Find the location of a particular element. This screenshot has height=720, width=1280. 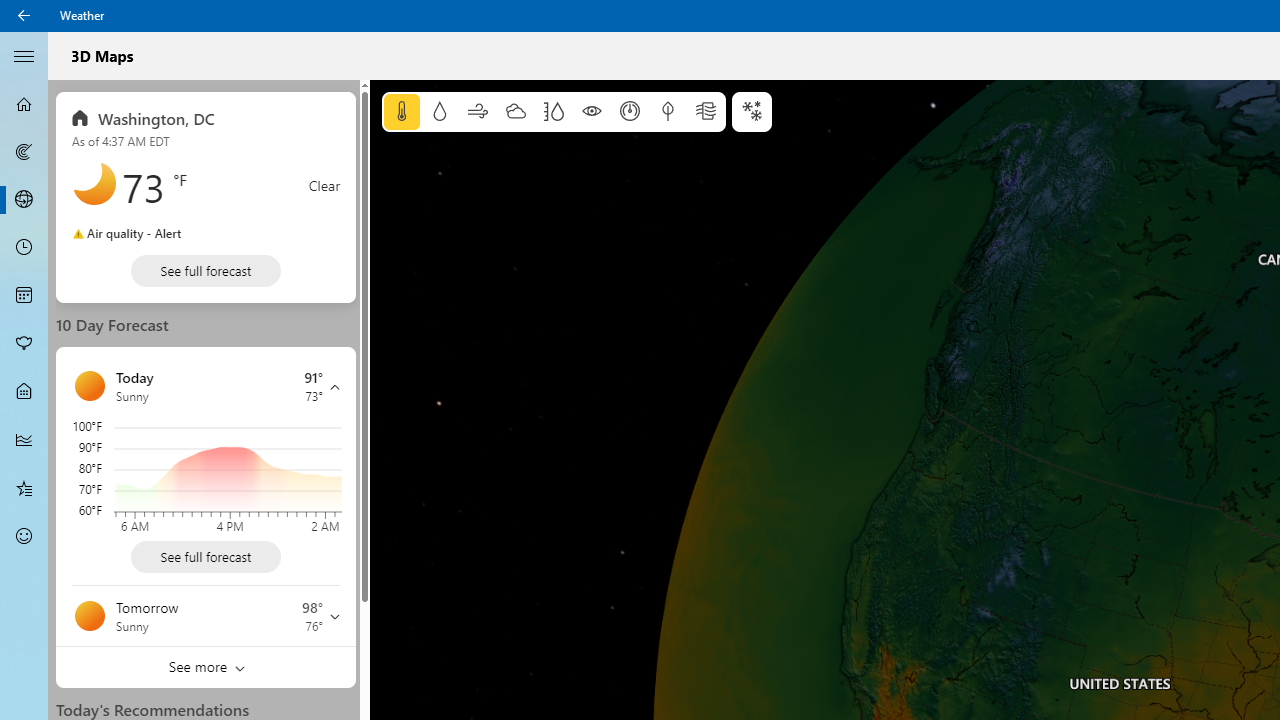

Monthly Forecast - Not Selected is located at coordinates (24, 296).